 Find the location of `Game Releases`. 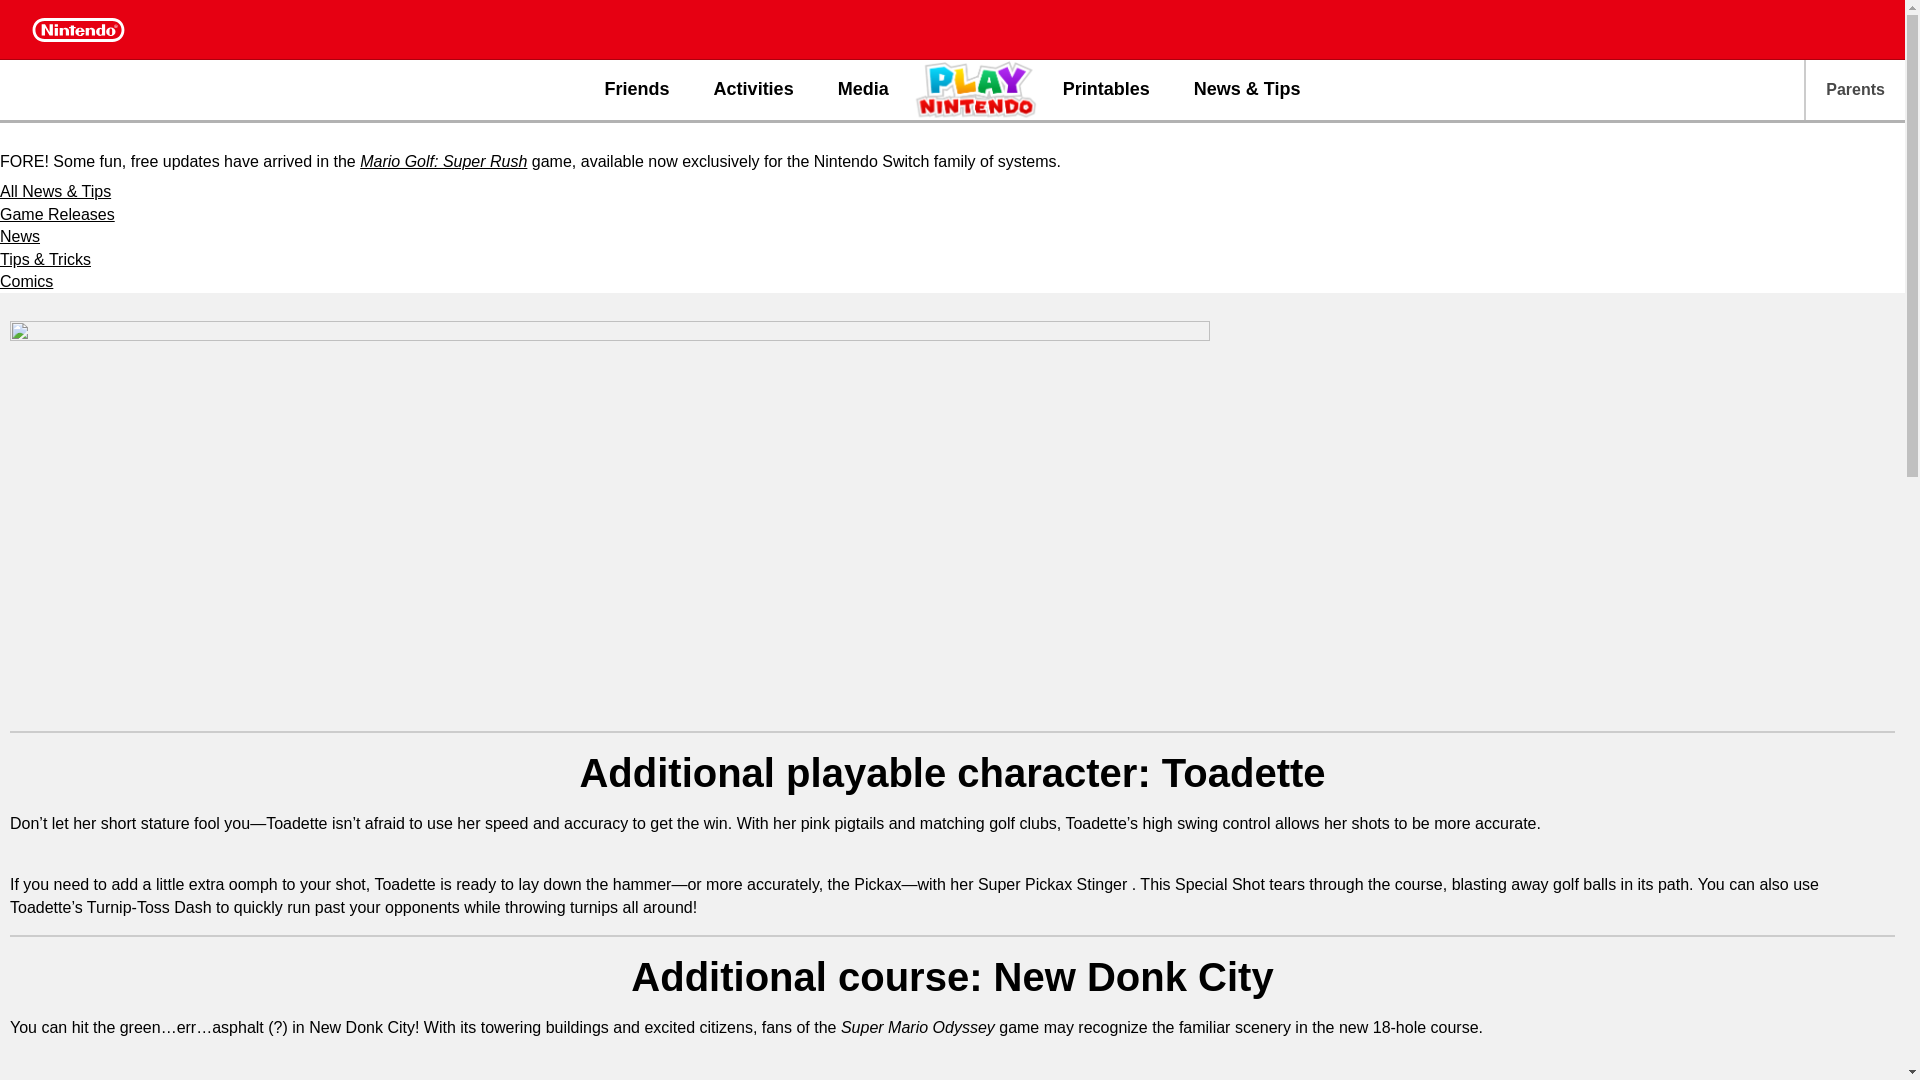

Game Releases is located at coordinates (58, 214).